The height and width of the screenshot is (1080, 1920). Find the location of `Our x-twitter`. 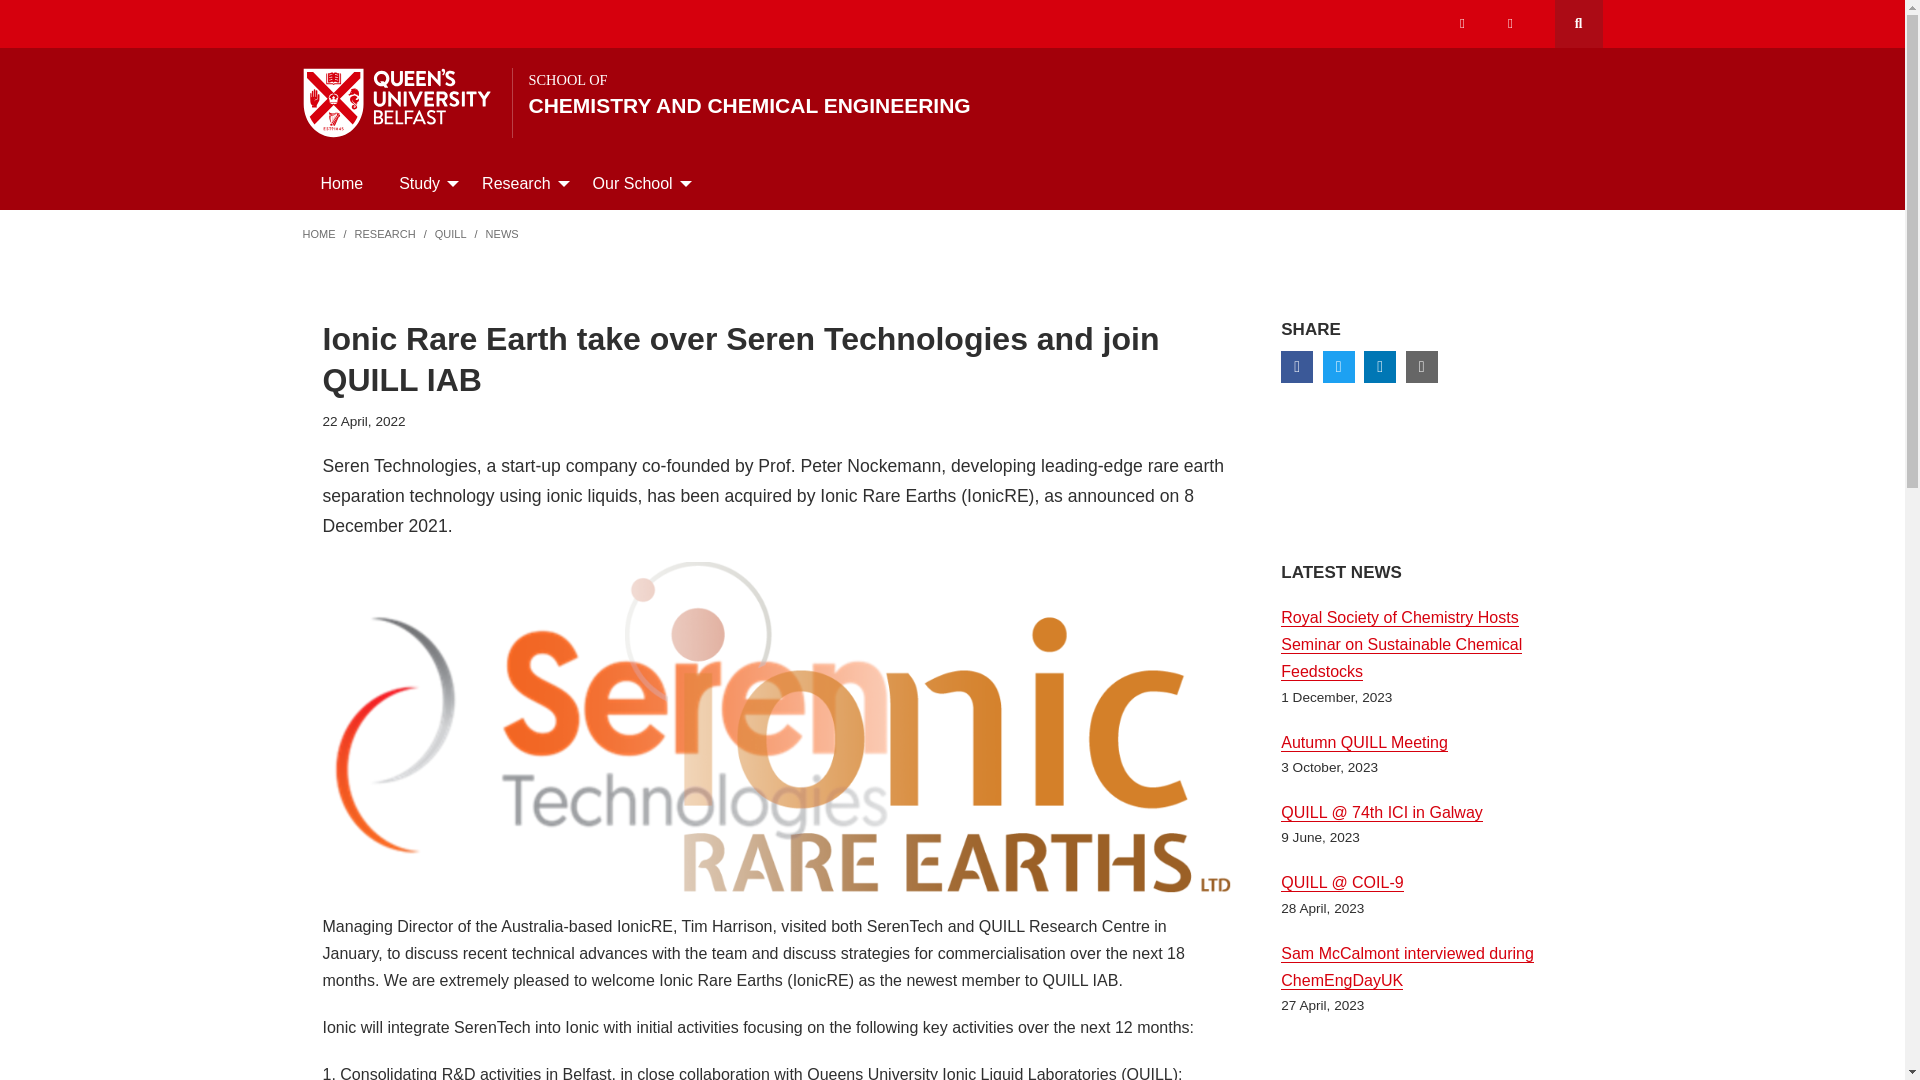

Our x-twitter is located at coordinates (1510, 24).